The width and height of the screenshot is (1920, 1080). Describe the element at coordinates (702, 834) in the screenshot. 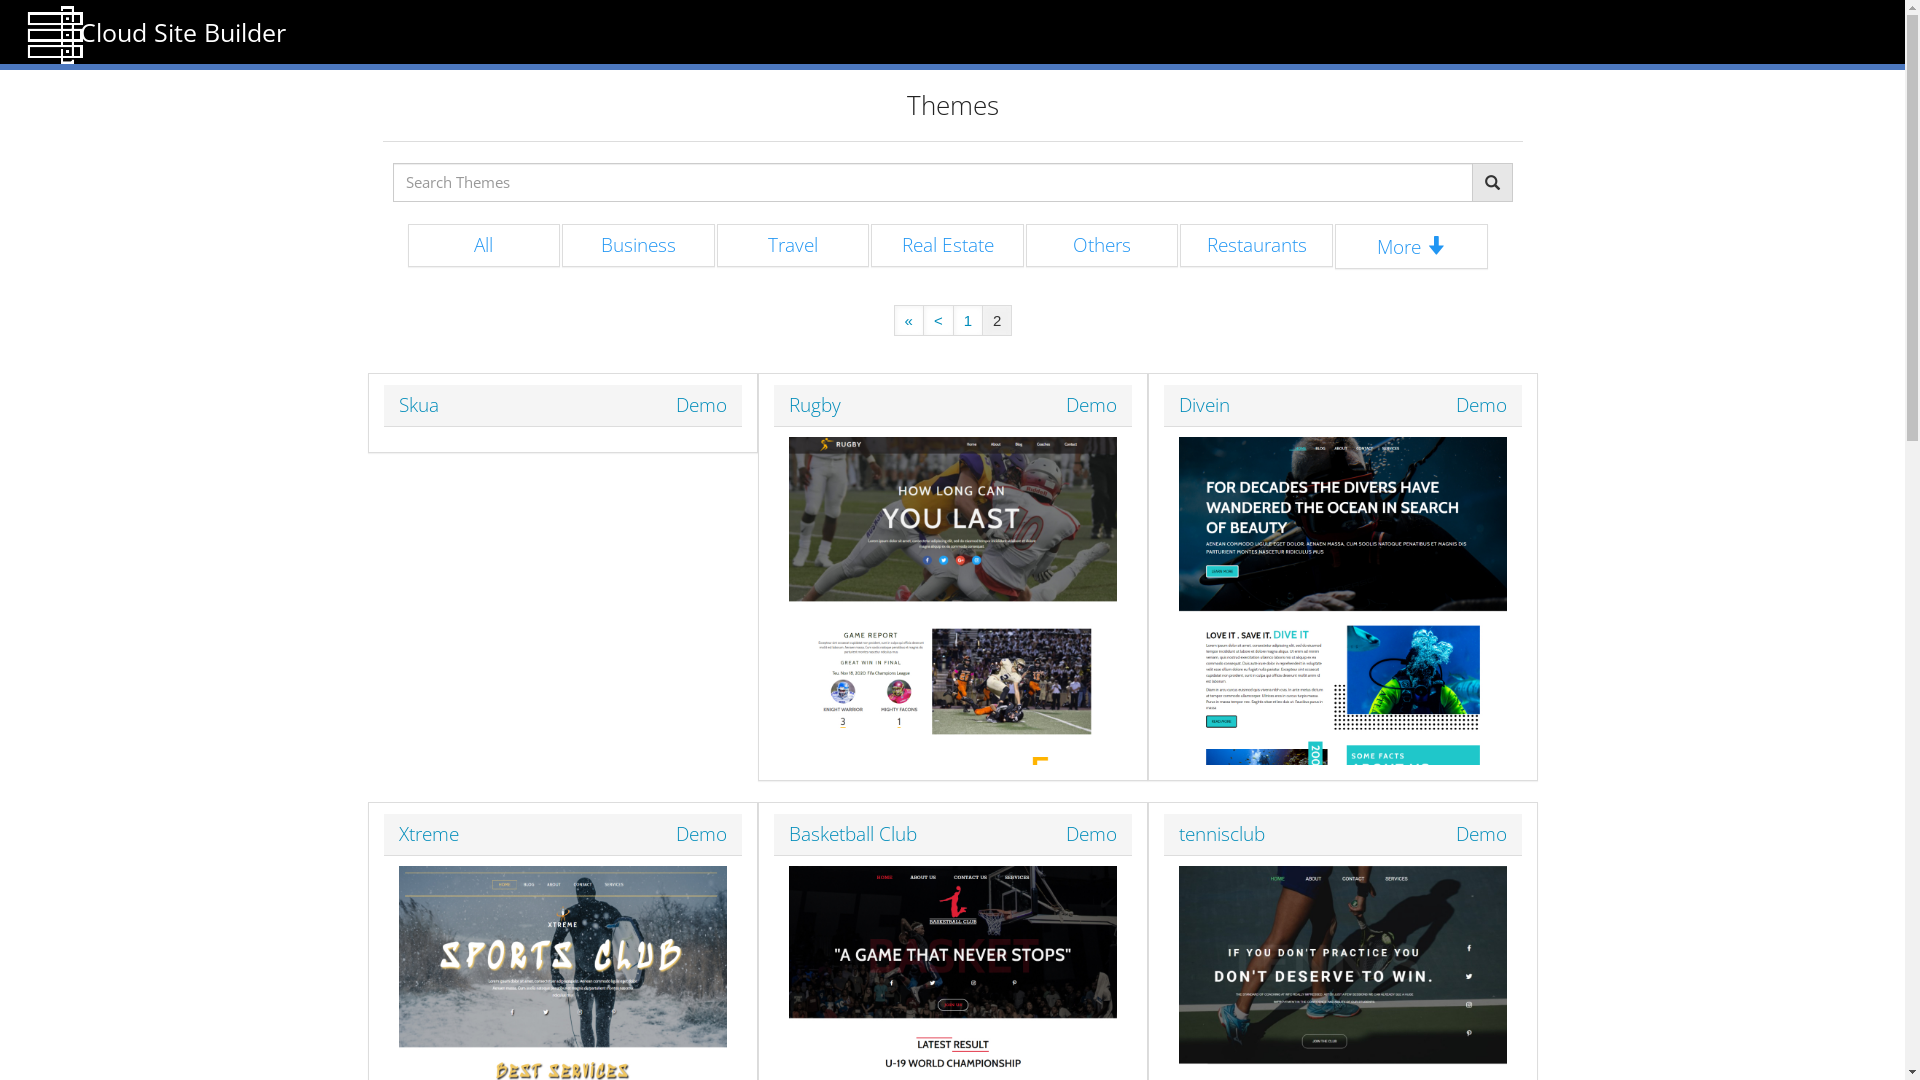

I see `Demo` at that location.